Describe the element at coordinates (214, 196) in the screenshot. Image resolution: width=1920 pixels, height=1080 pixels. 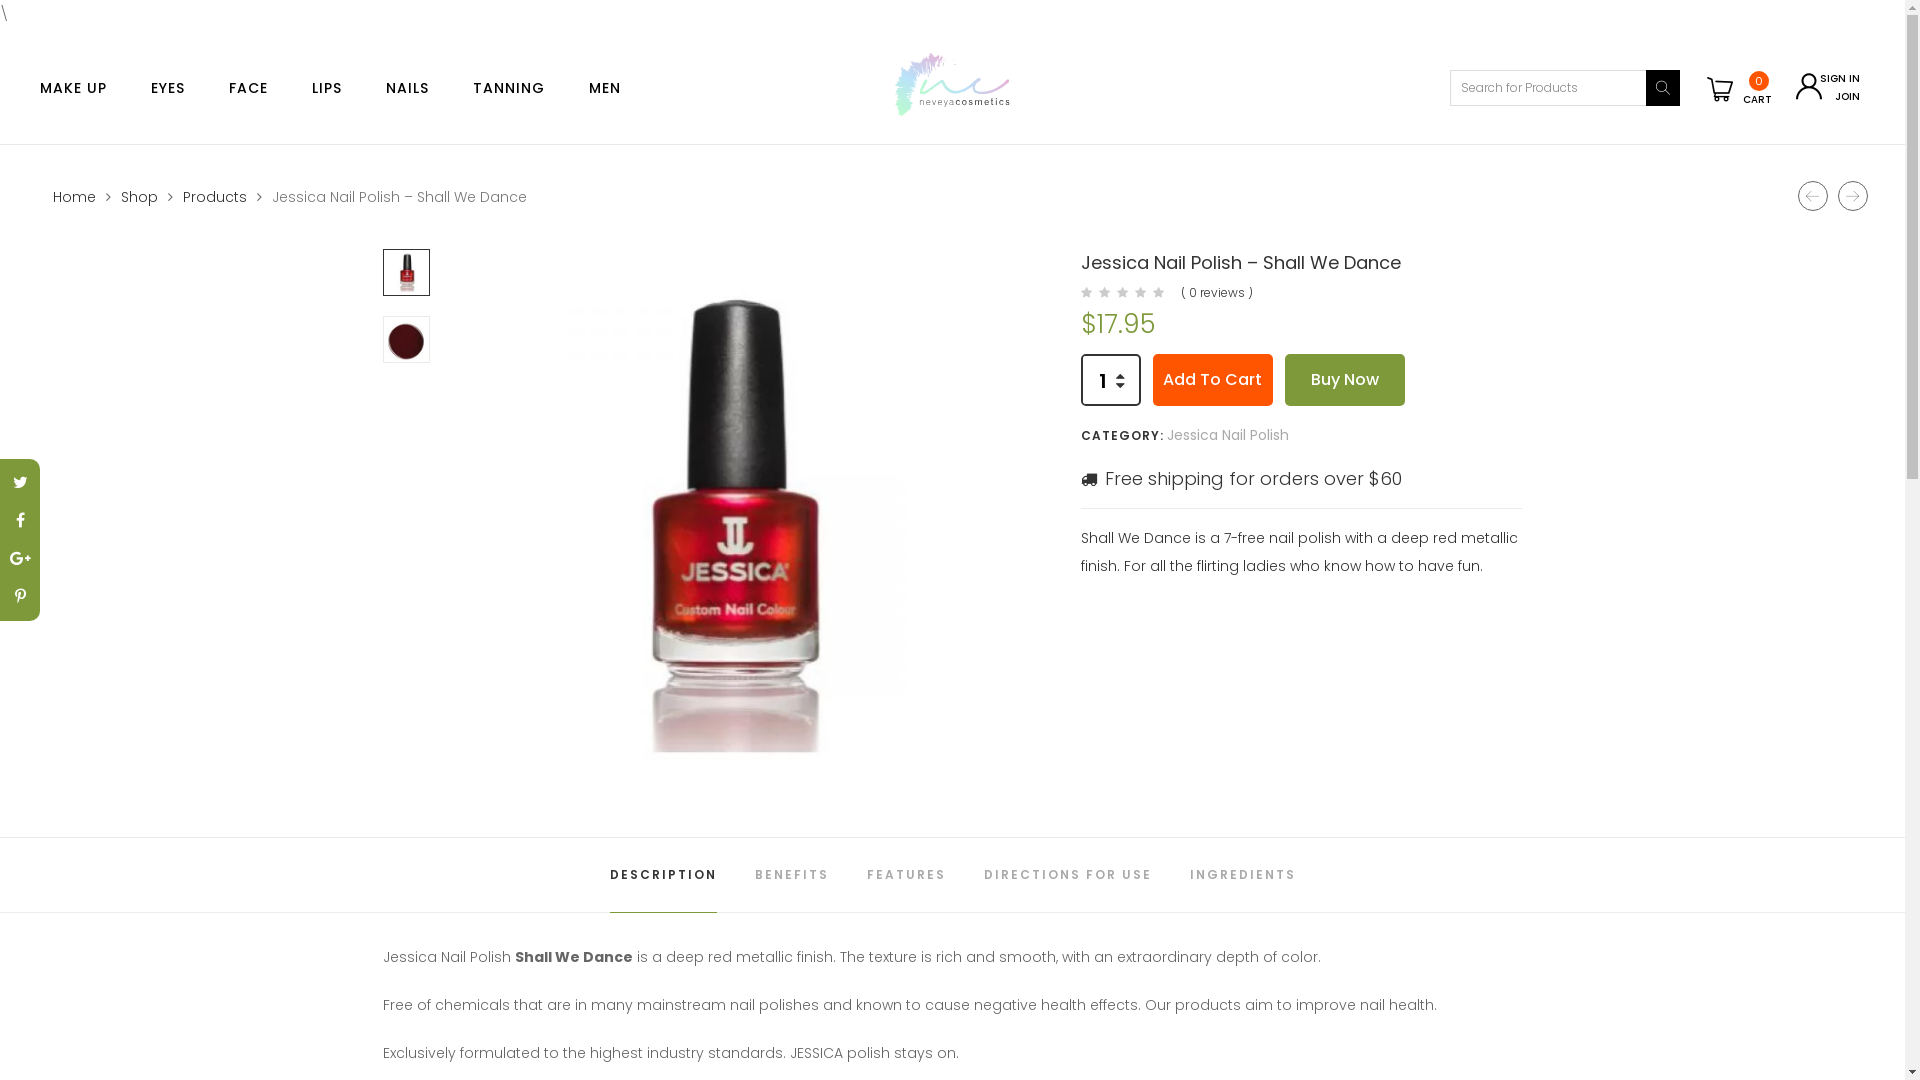
I see `Products` at that location.